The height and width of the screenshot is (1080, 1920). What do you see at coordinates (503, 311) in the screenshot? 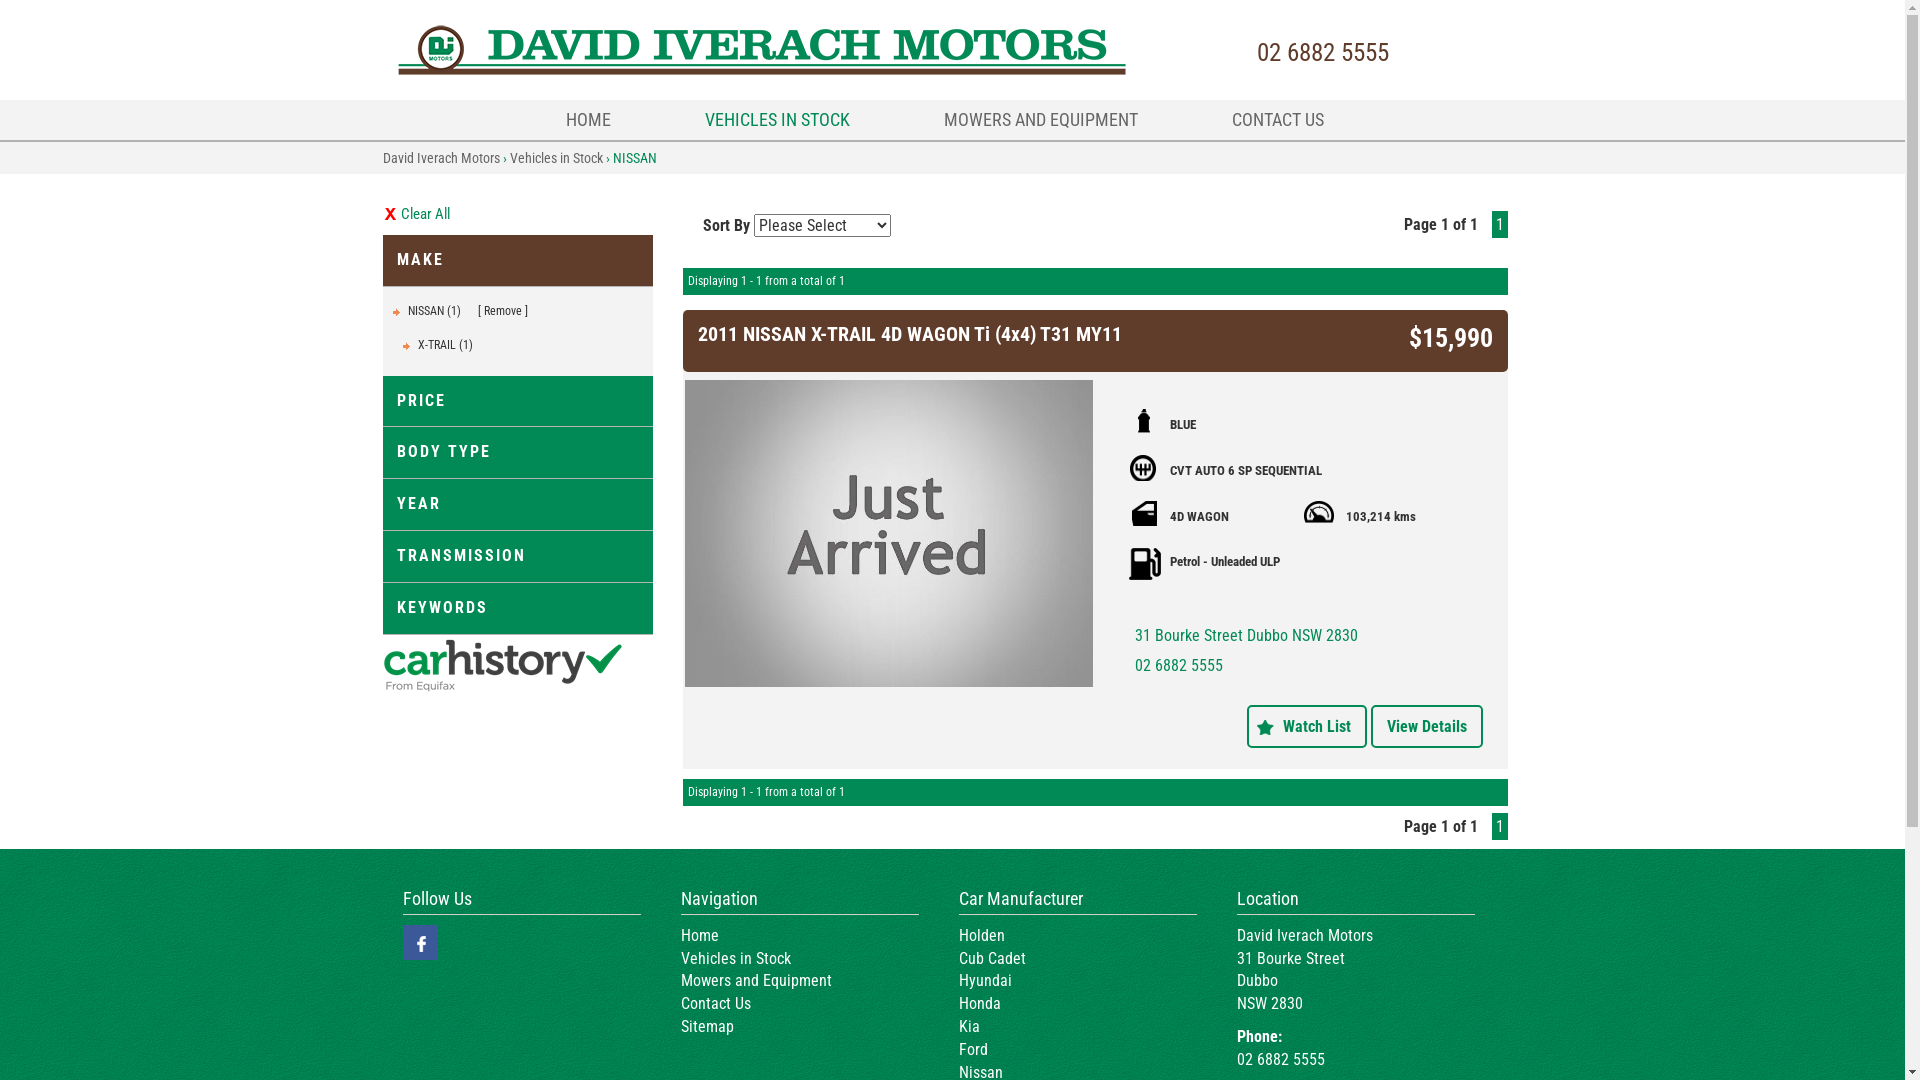
I see `Remove` at bounding box center [503, 311].